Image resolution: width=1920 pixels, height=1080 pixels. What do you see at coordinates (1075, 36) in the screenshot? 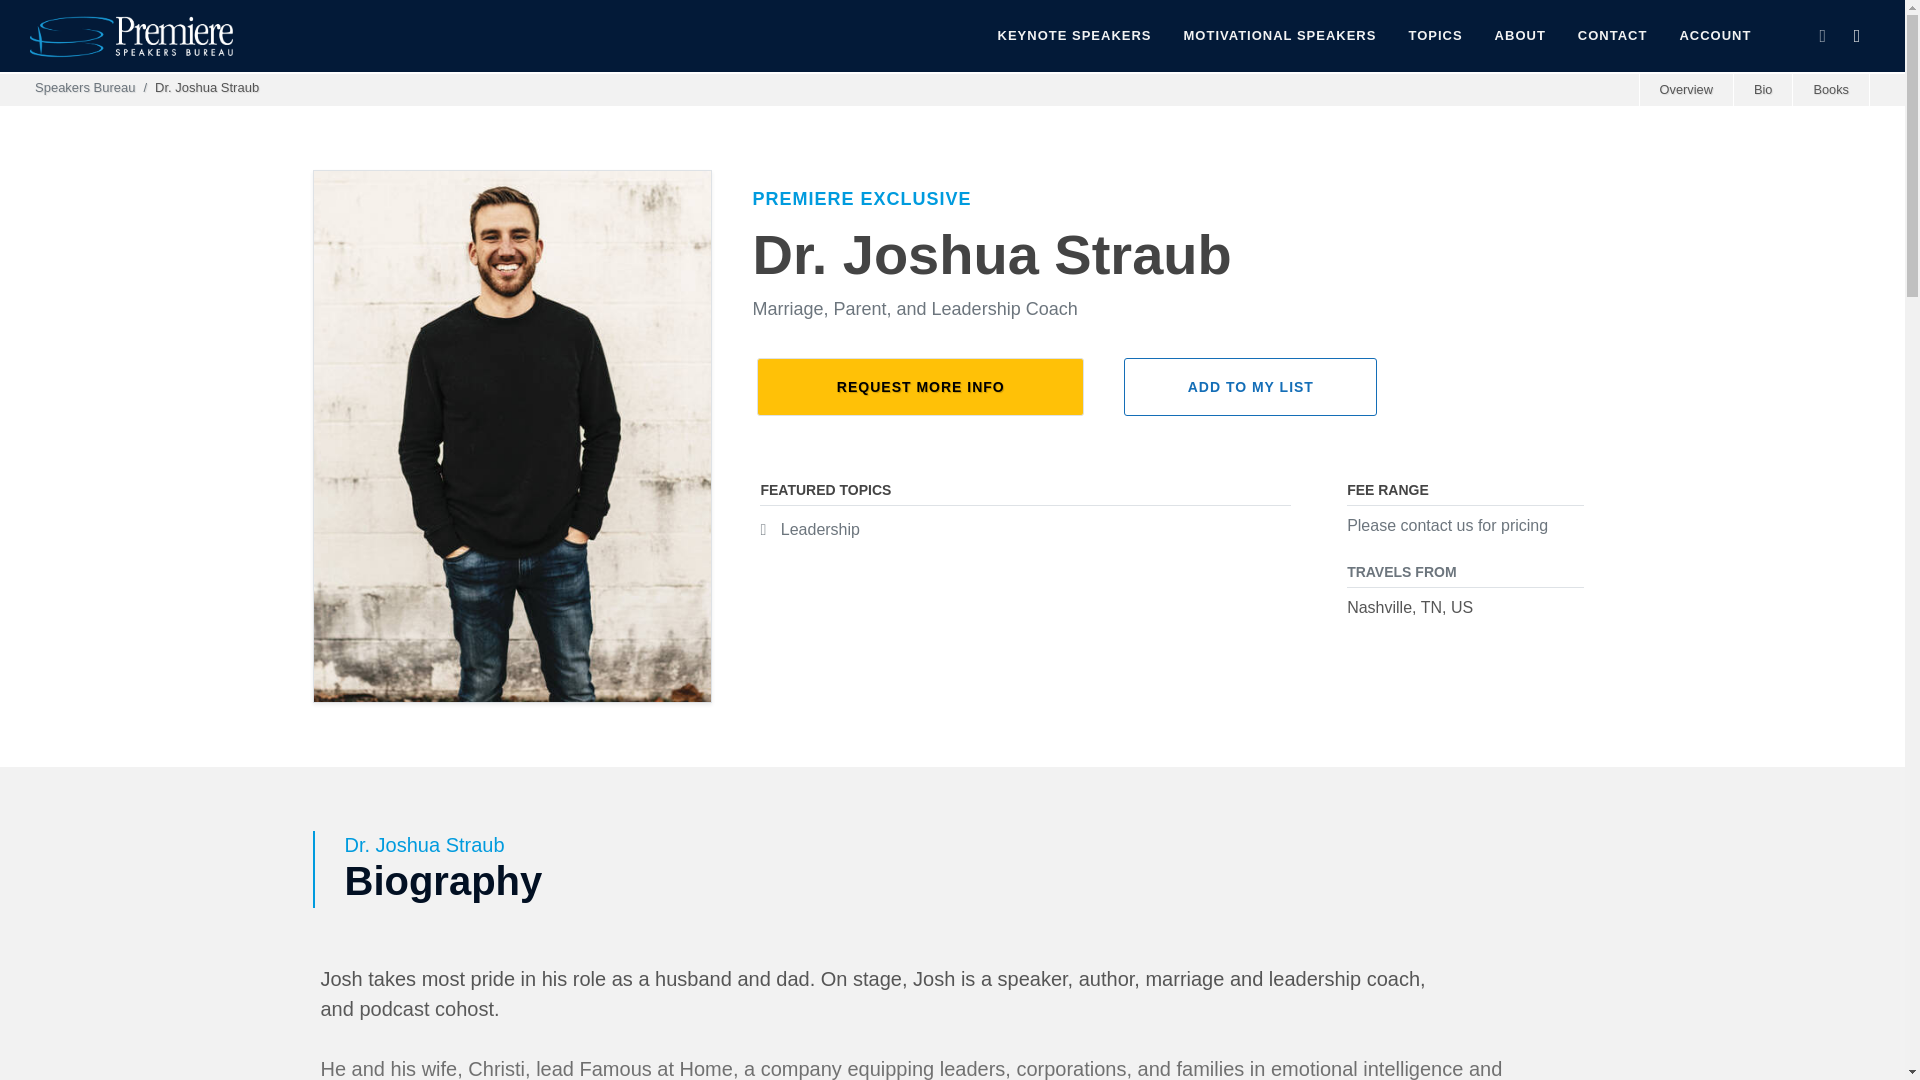
I see `KEYNOTE SPEAKERS` at bounding box center [1075, 36].